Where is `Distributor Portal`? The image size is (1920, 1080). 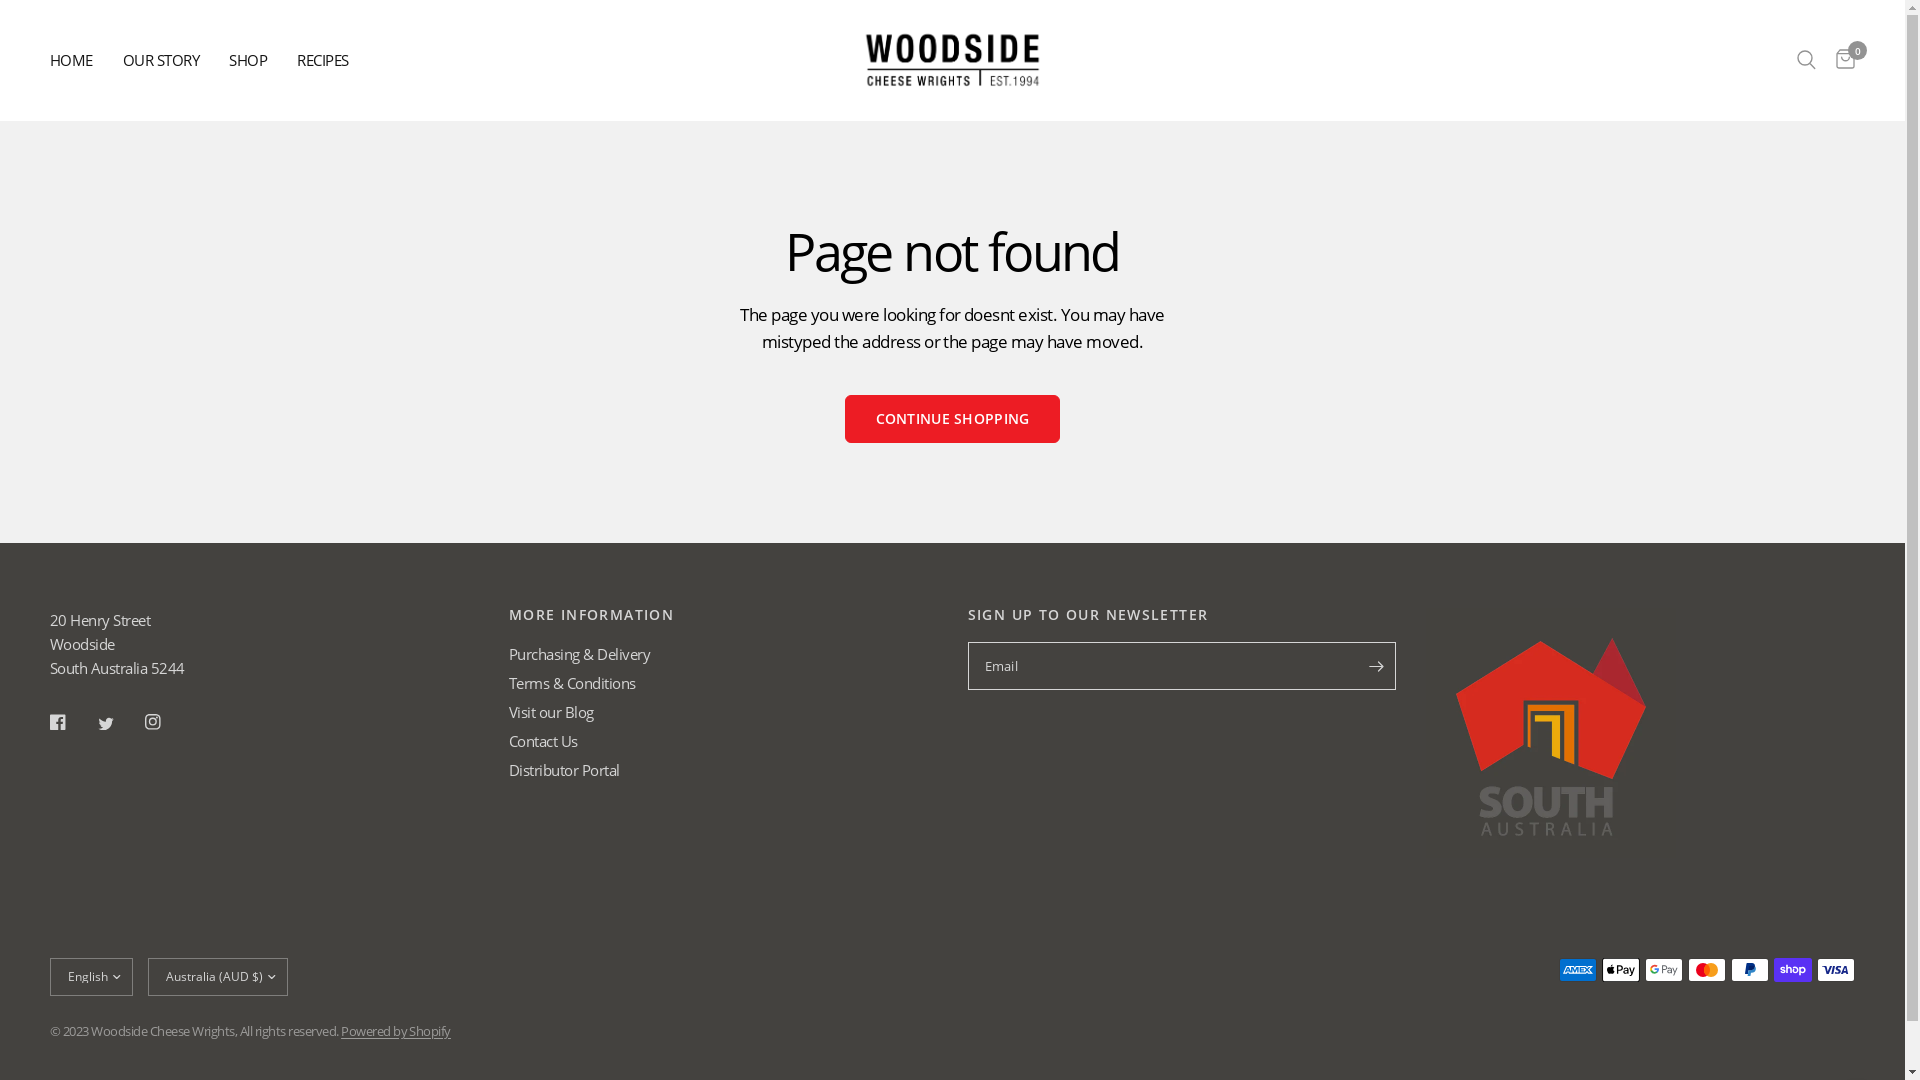 Distributor Portal is located at coordinates (564, 770).